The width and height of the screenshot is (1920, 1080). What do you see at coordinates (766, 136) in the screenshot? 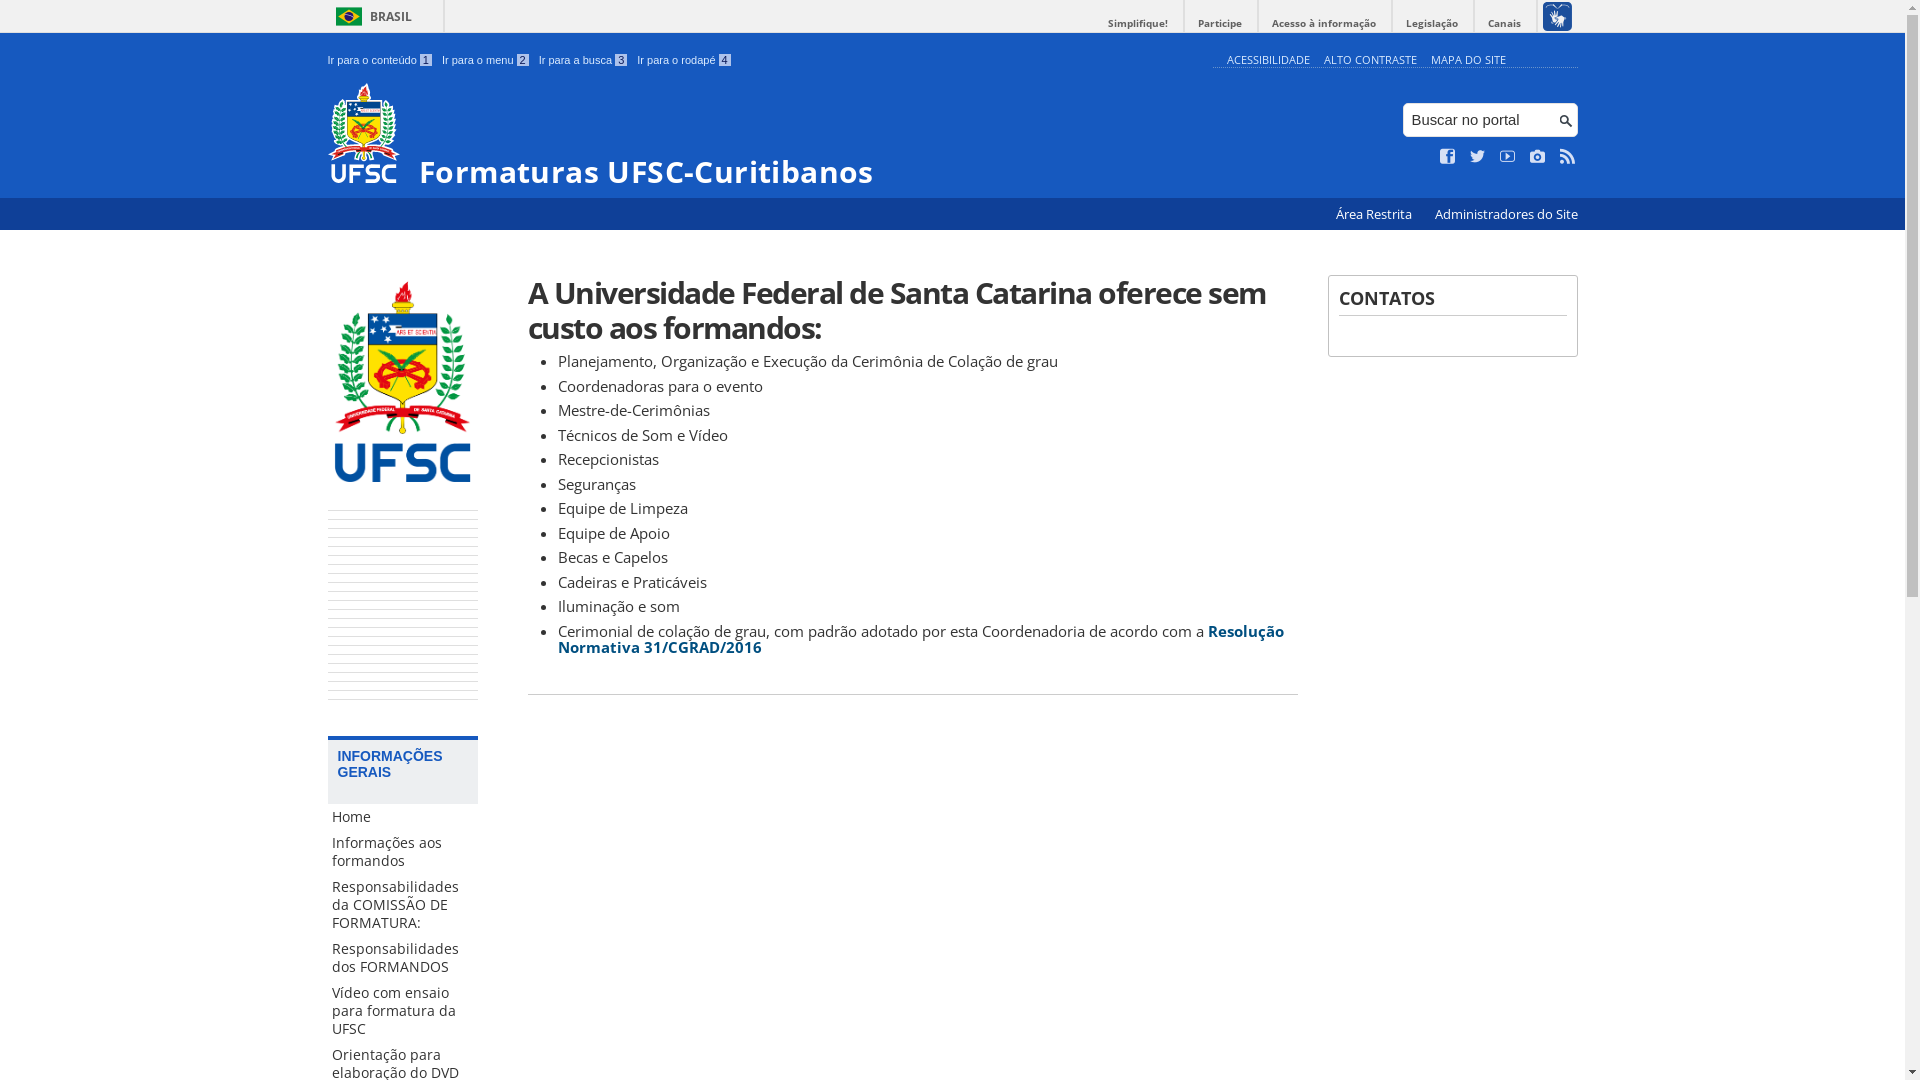
I see `Formaturas UFSC-Curitibanos` at bounding box center [766, 136].